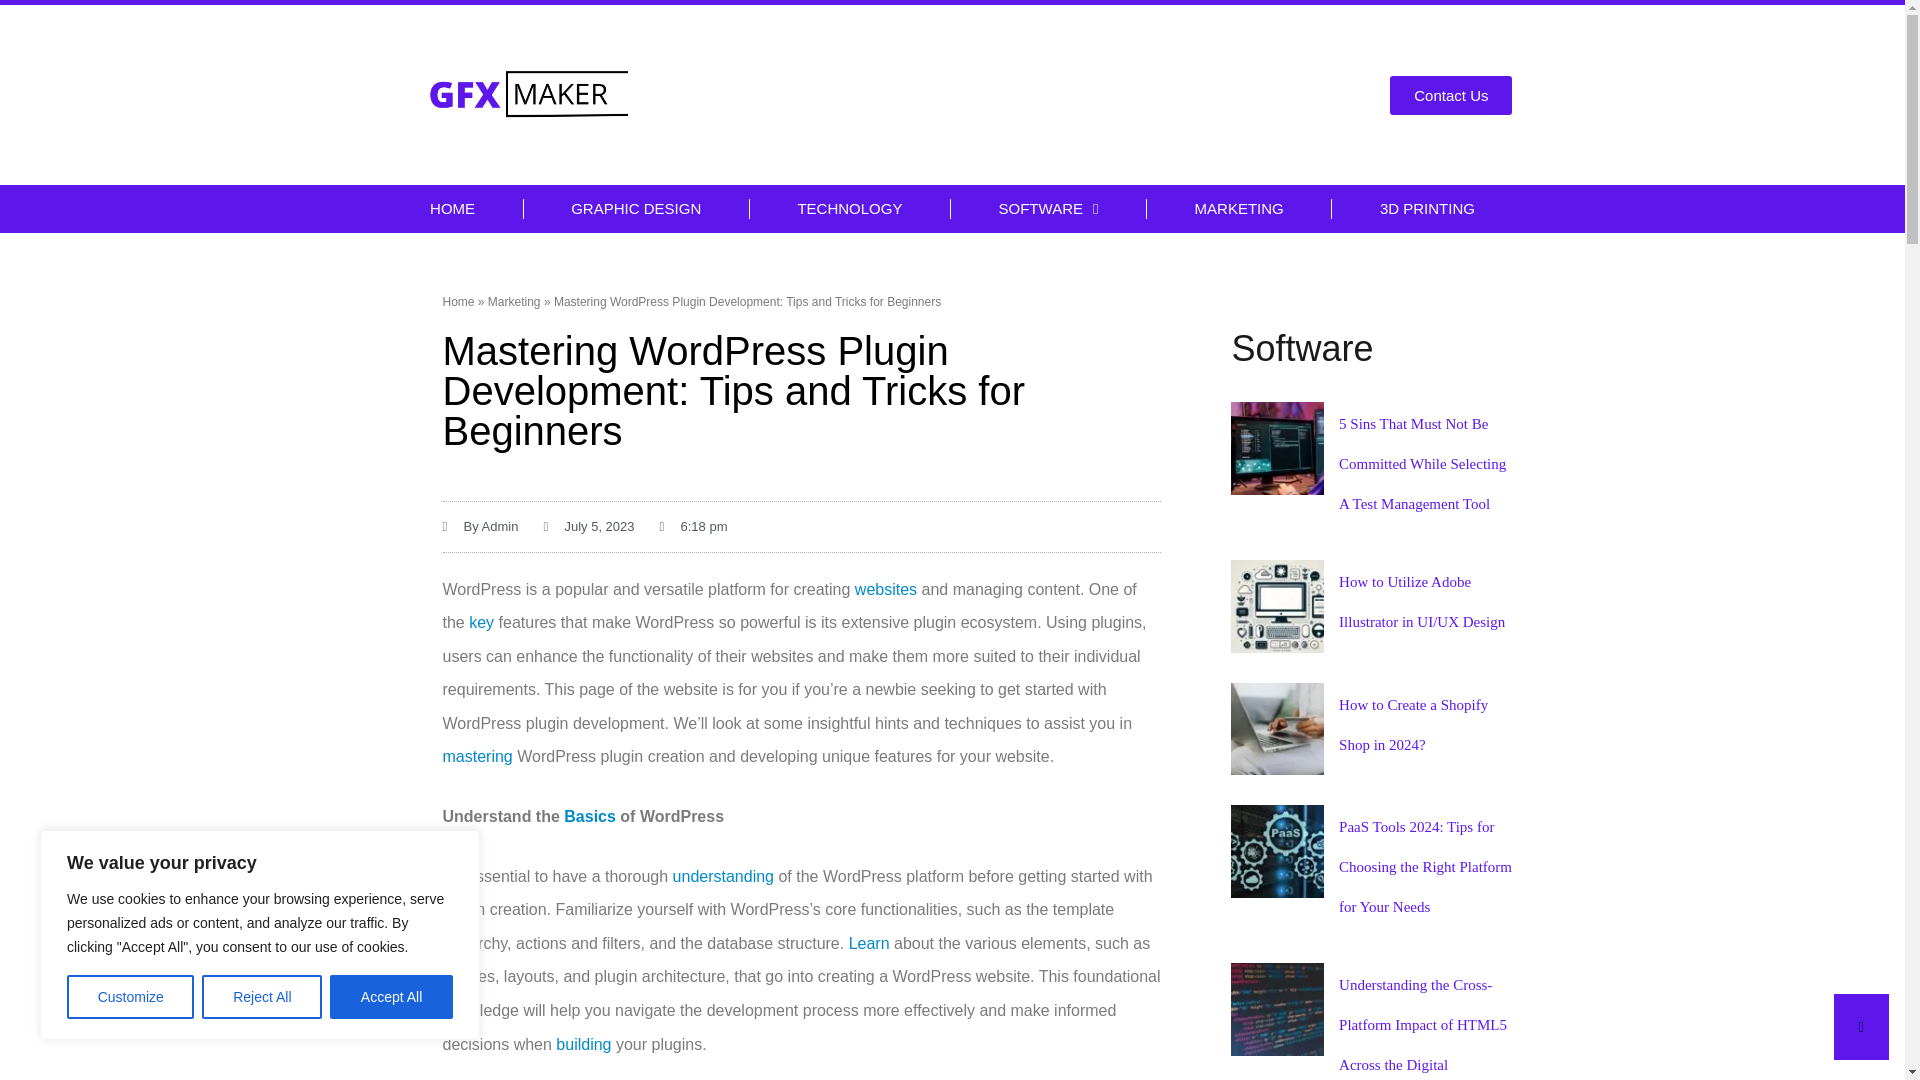  I want to click on MARKETING, so click(1238, 208).